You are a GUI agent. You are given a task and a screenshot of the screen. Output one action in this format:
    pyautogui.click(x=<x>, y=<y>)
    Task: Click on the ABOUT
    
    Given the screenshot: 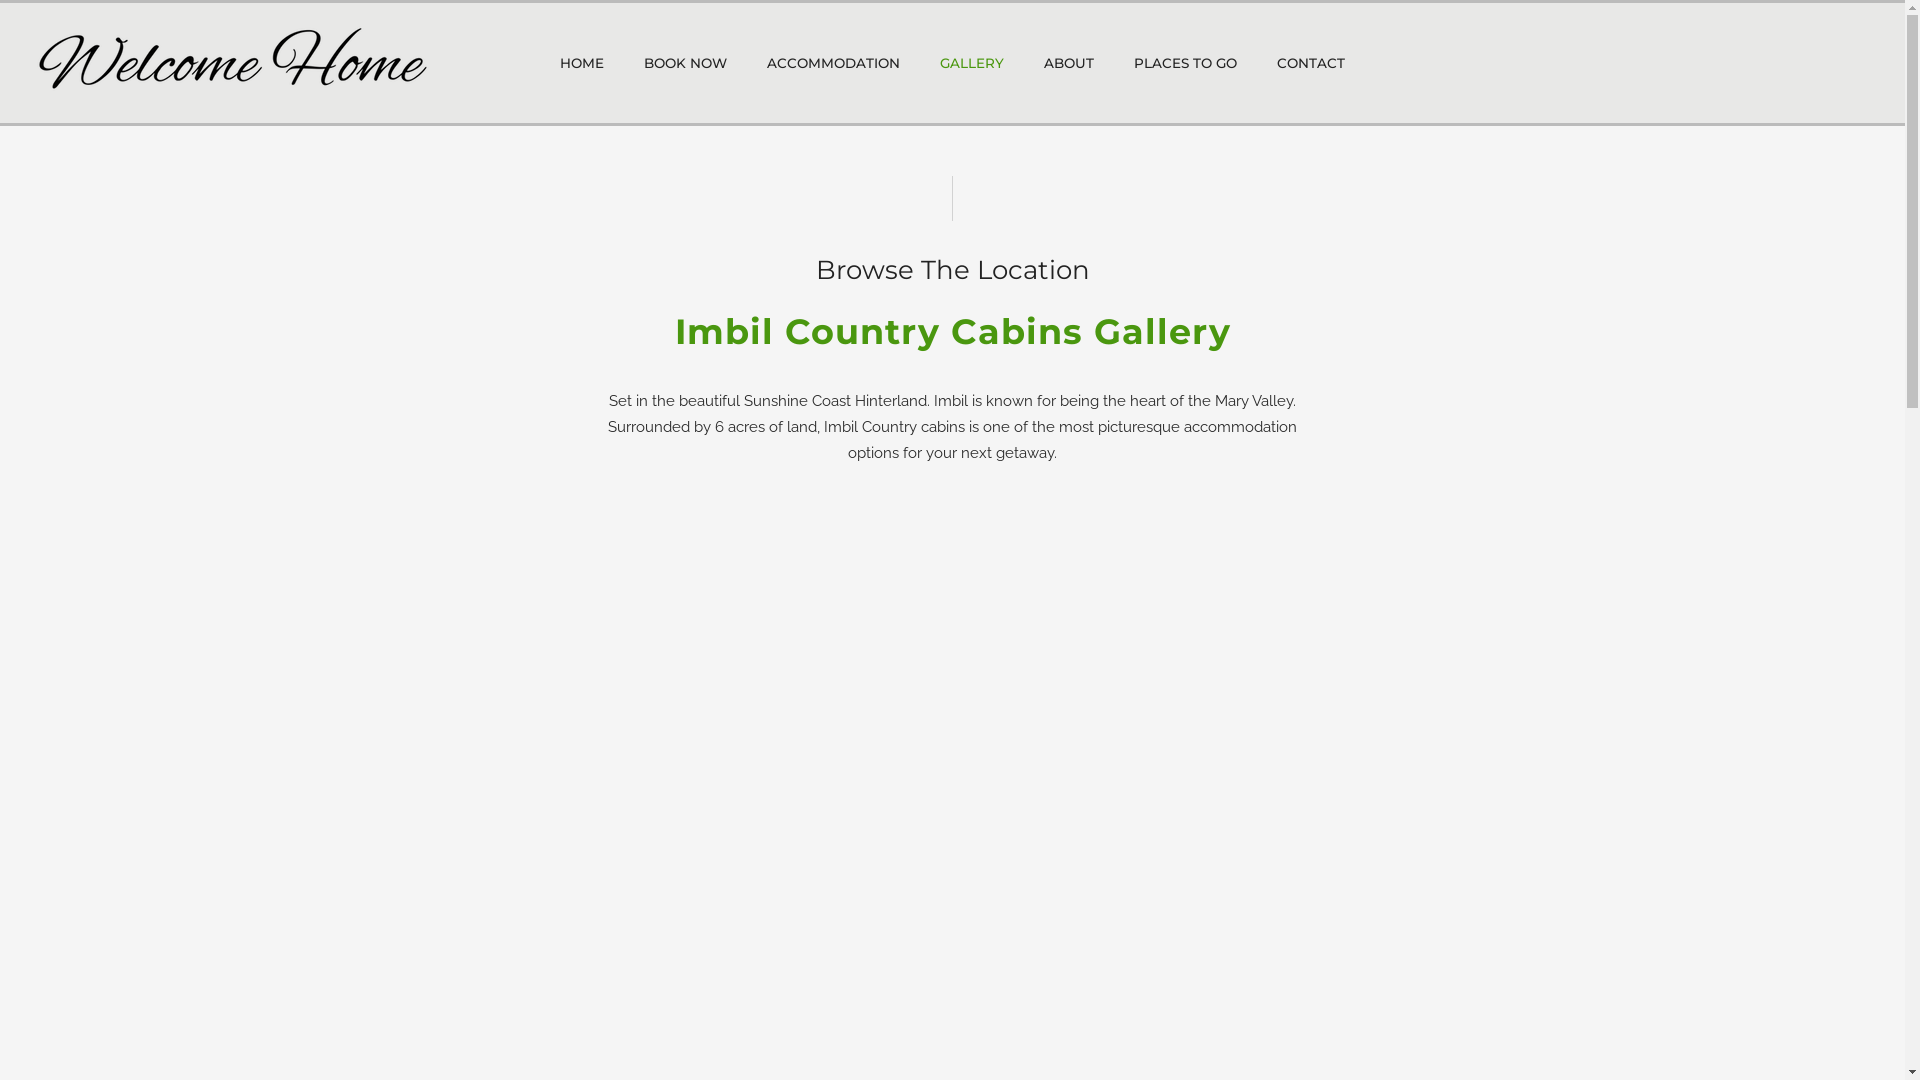 What is the action you would take?
    pyautogui.click(x=1069, y=63)
    